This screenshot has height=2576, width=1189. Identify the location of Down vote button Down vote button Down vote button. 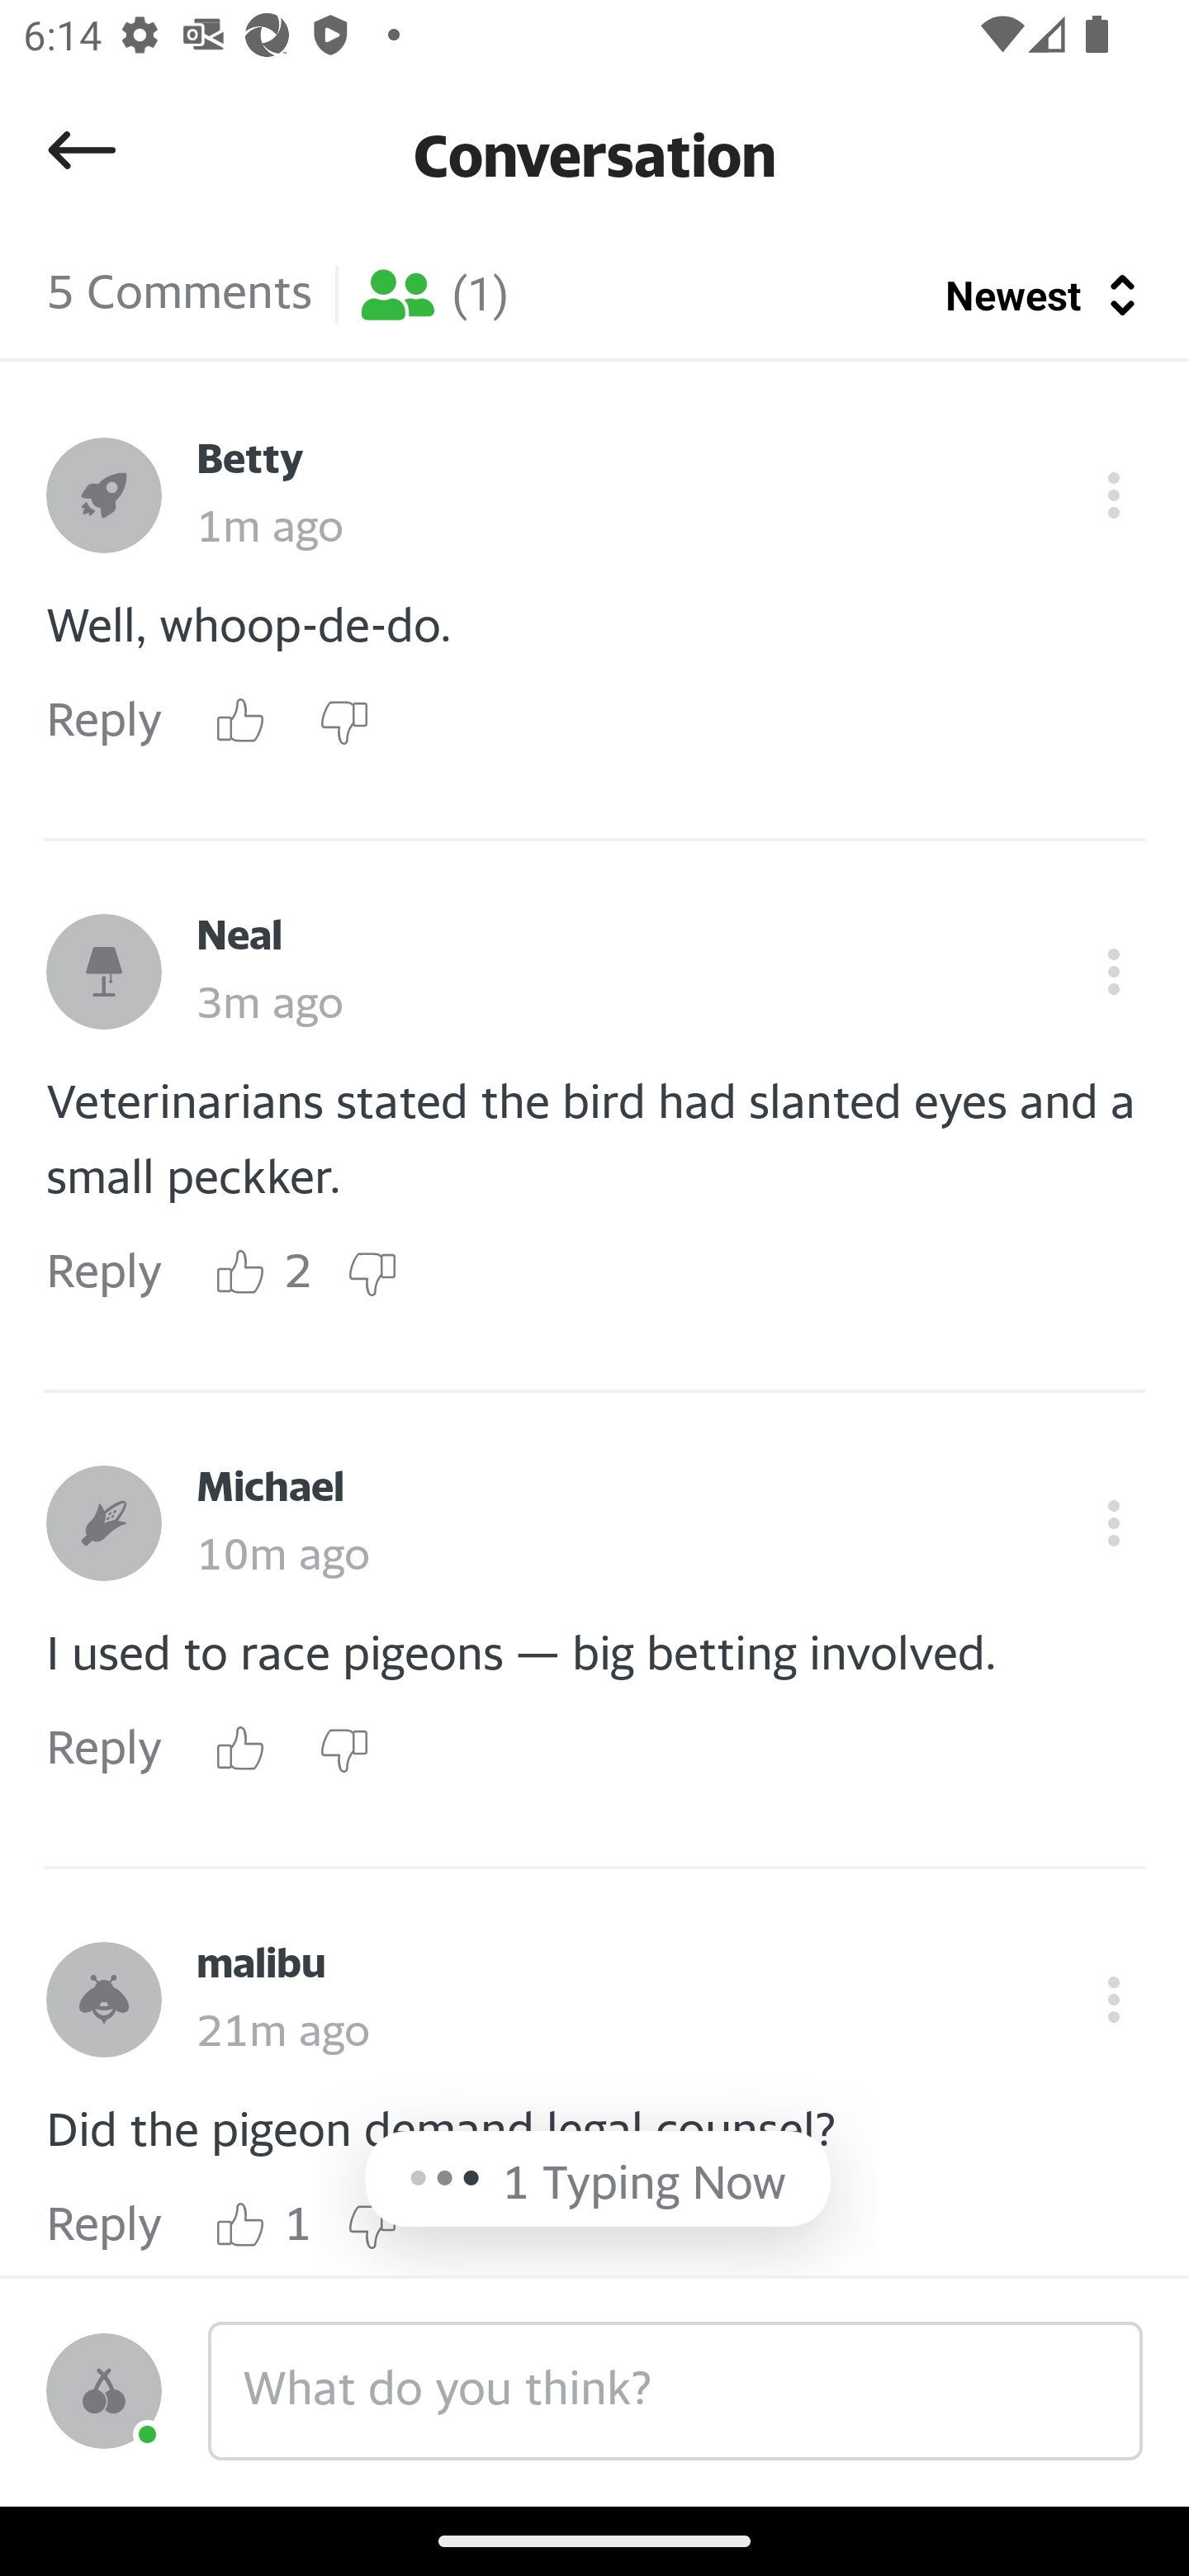
(343, 721).